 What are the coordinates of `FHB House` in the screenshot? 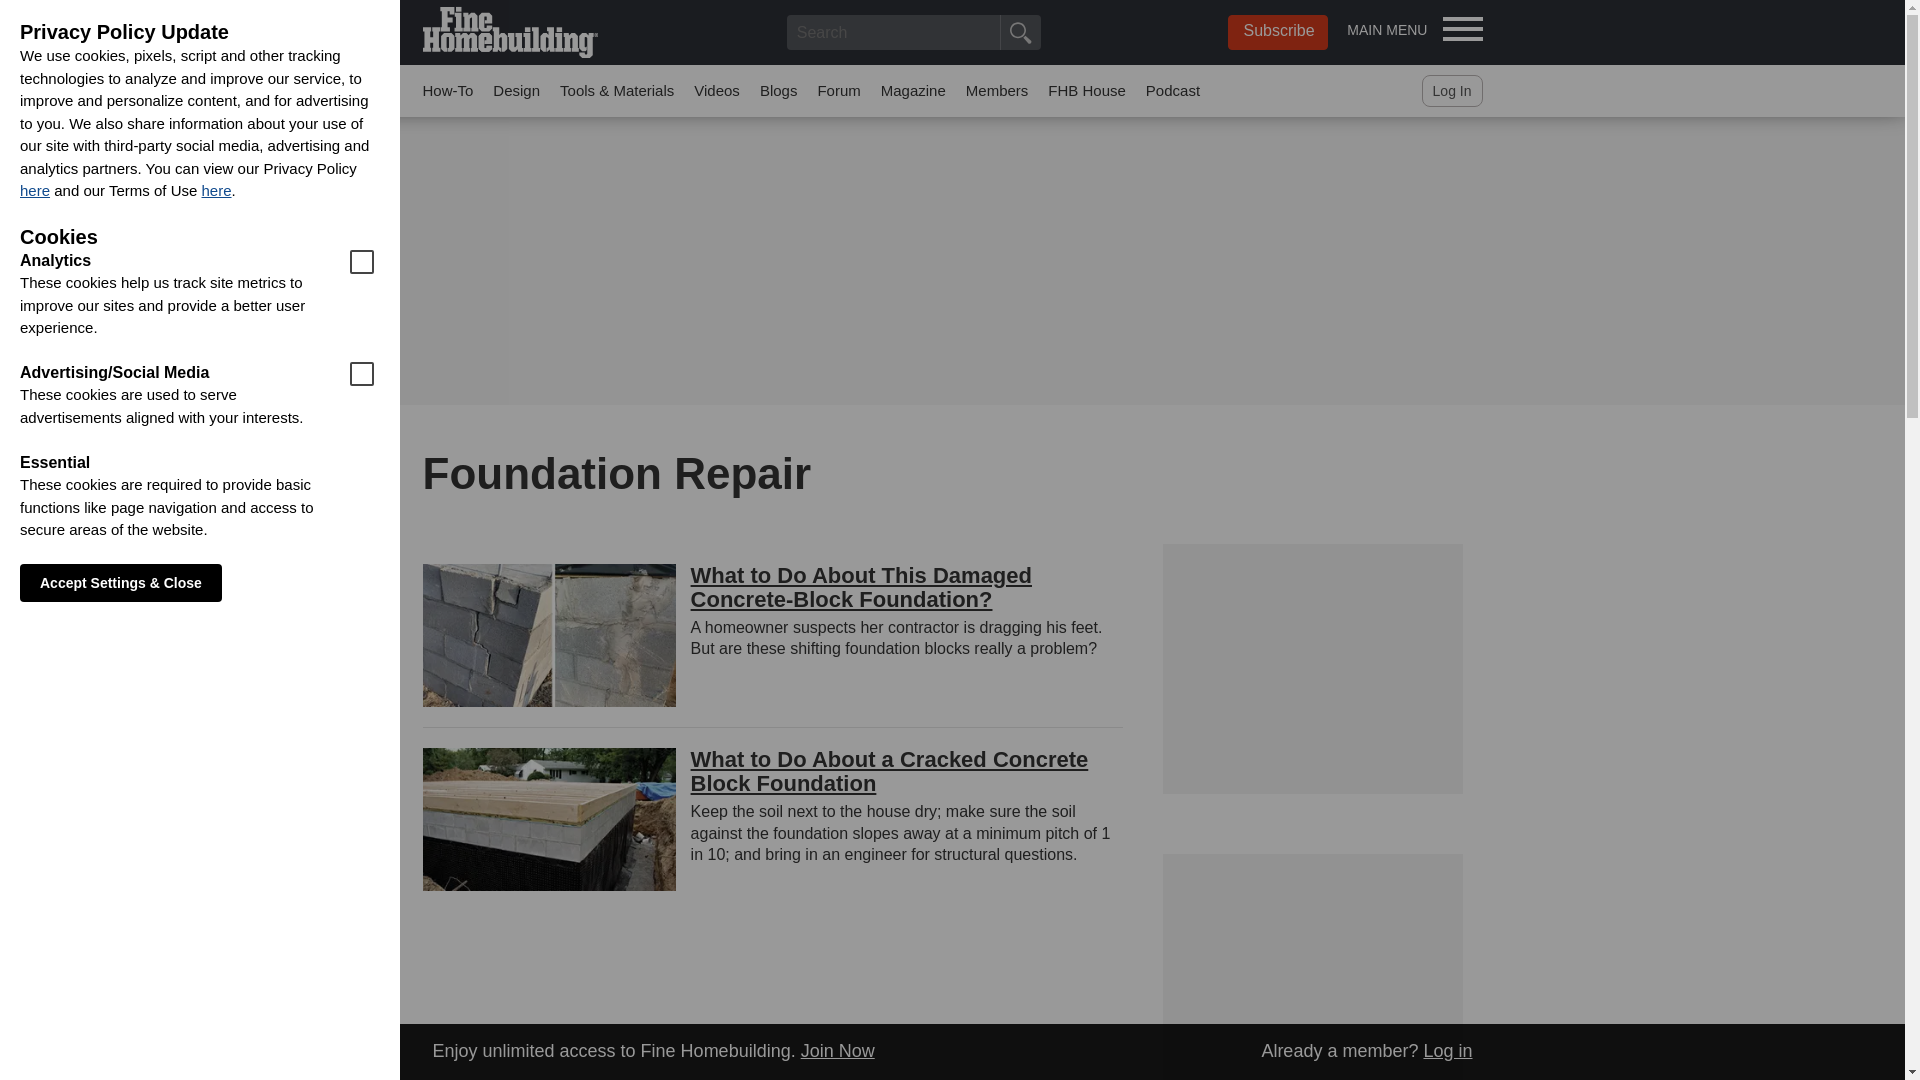 It's located at (1086, 90).